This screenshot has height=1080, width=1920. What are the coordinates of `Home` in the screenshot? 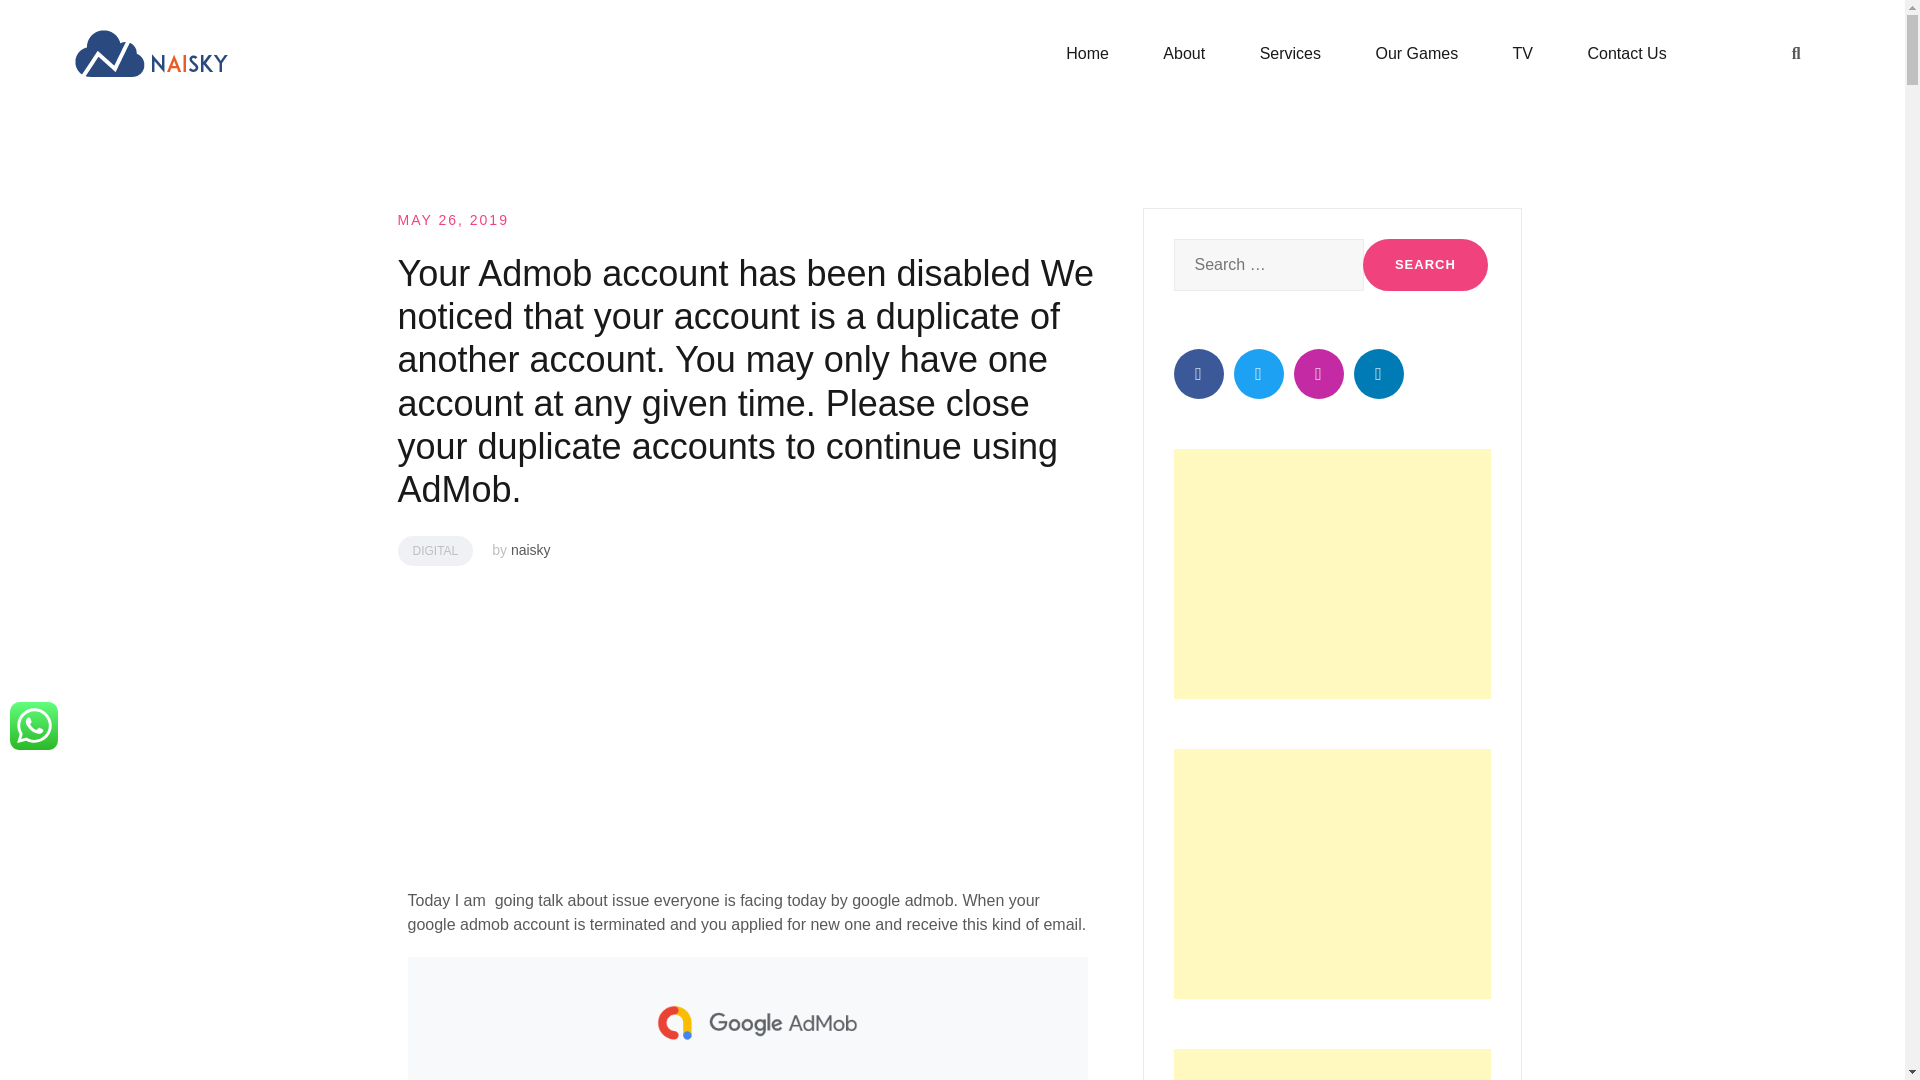 It's located at (1087, 54).